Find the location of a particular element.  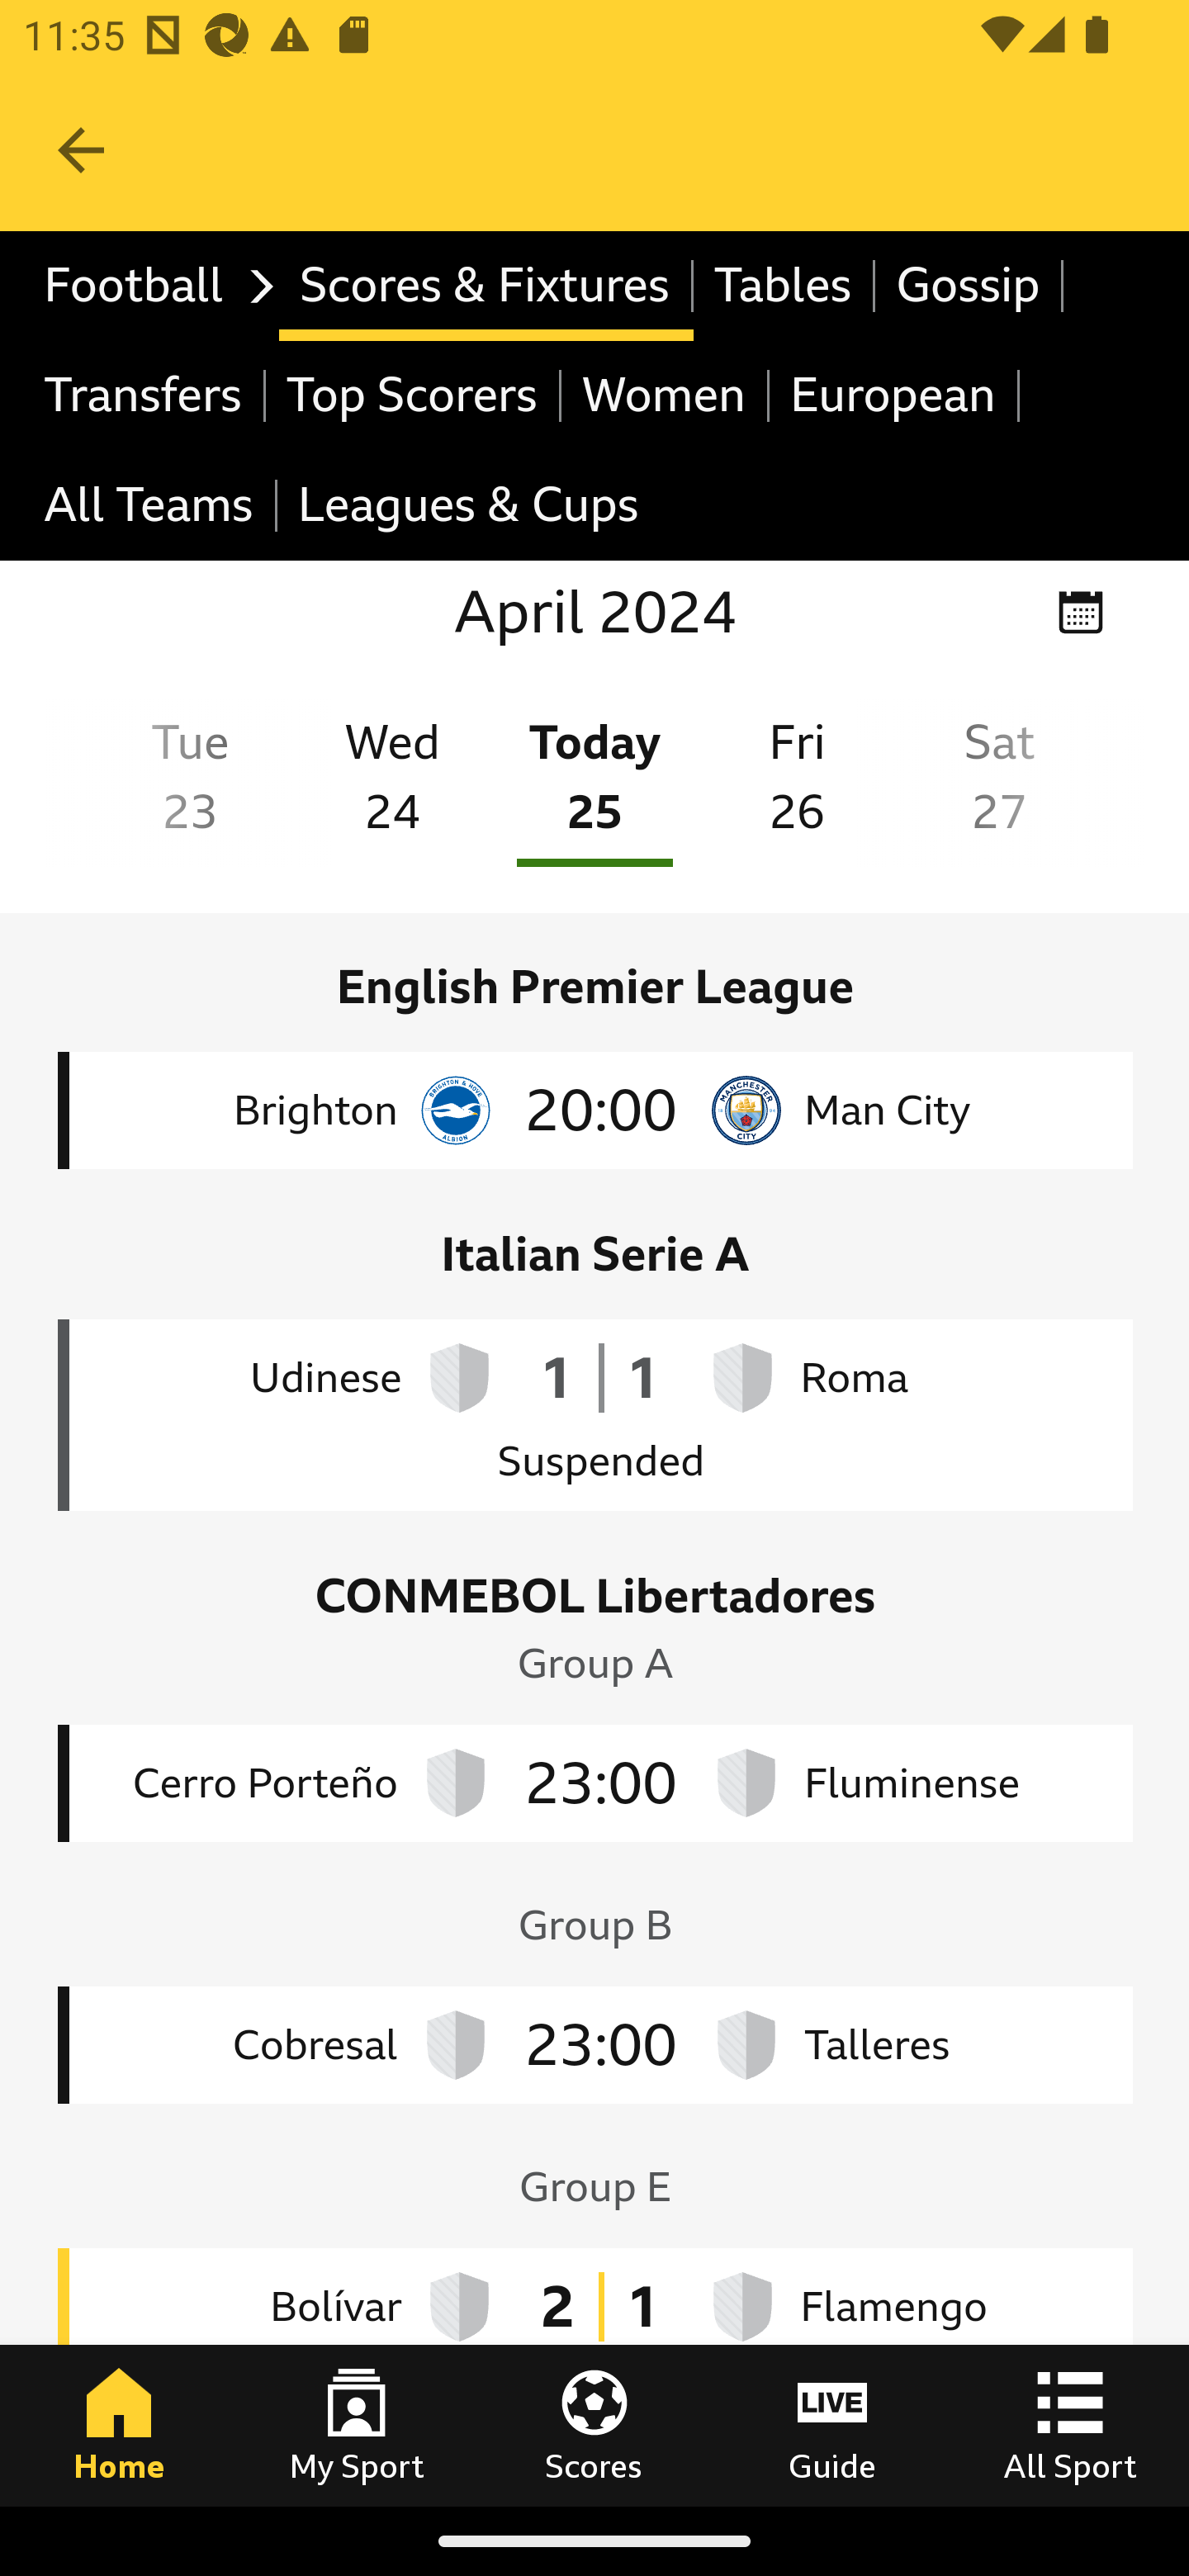

Tables is located at coordinates (784, 286).